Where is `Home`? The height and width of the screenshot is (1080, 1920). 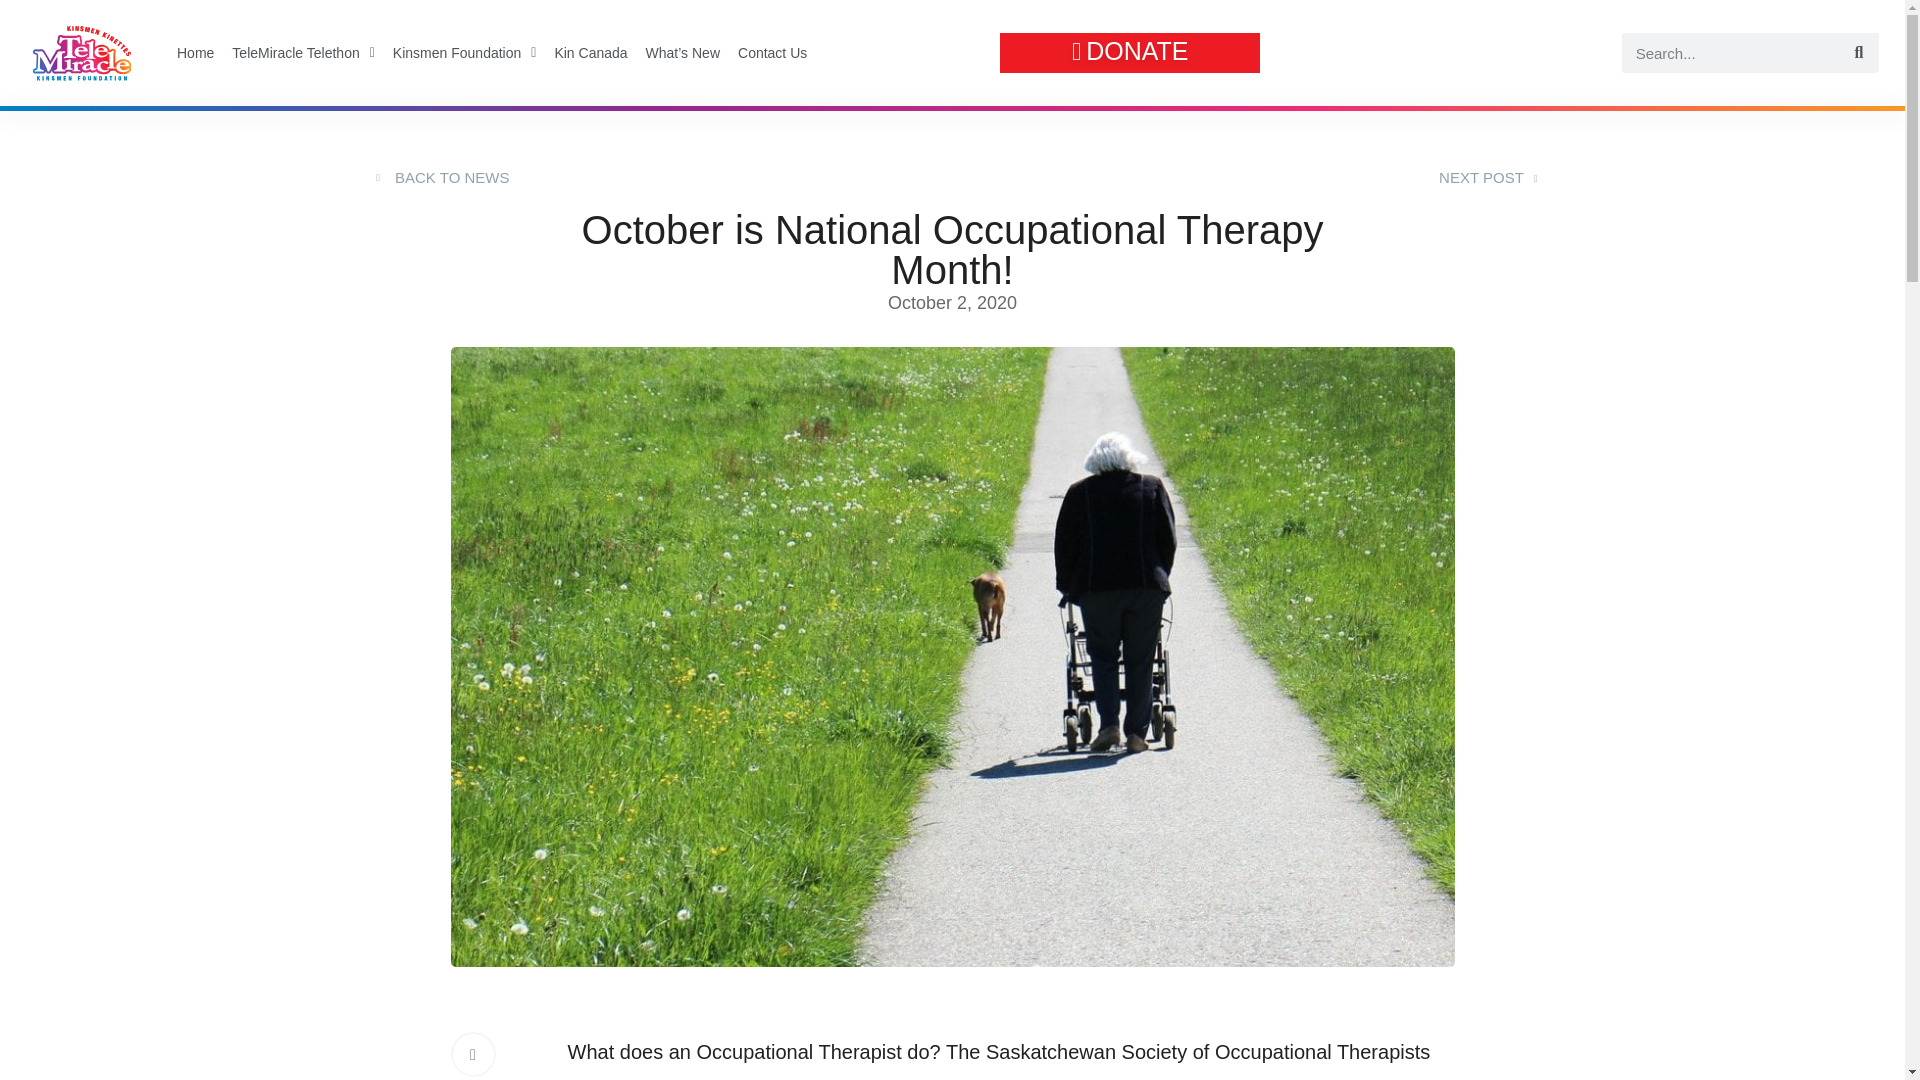
Home is located at coordinates (195, 52).